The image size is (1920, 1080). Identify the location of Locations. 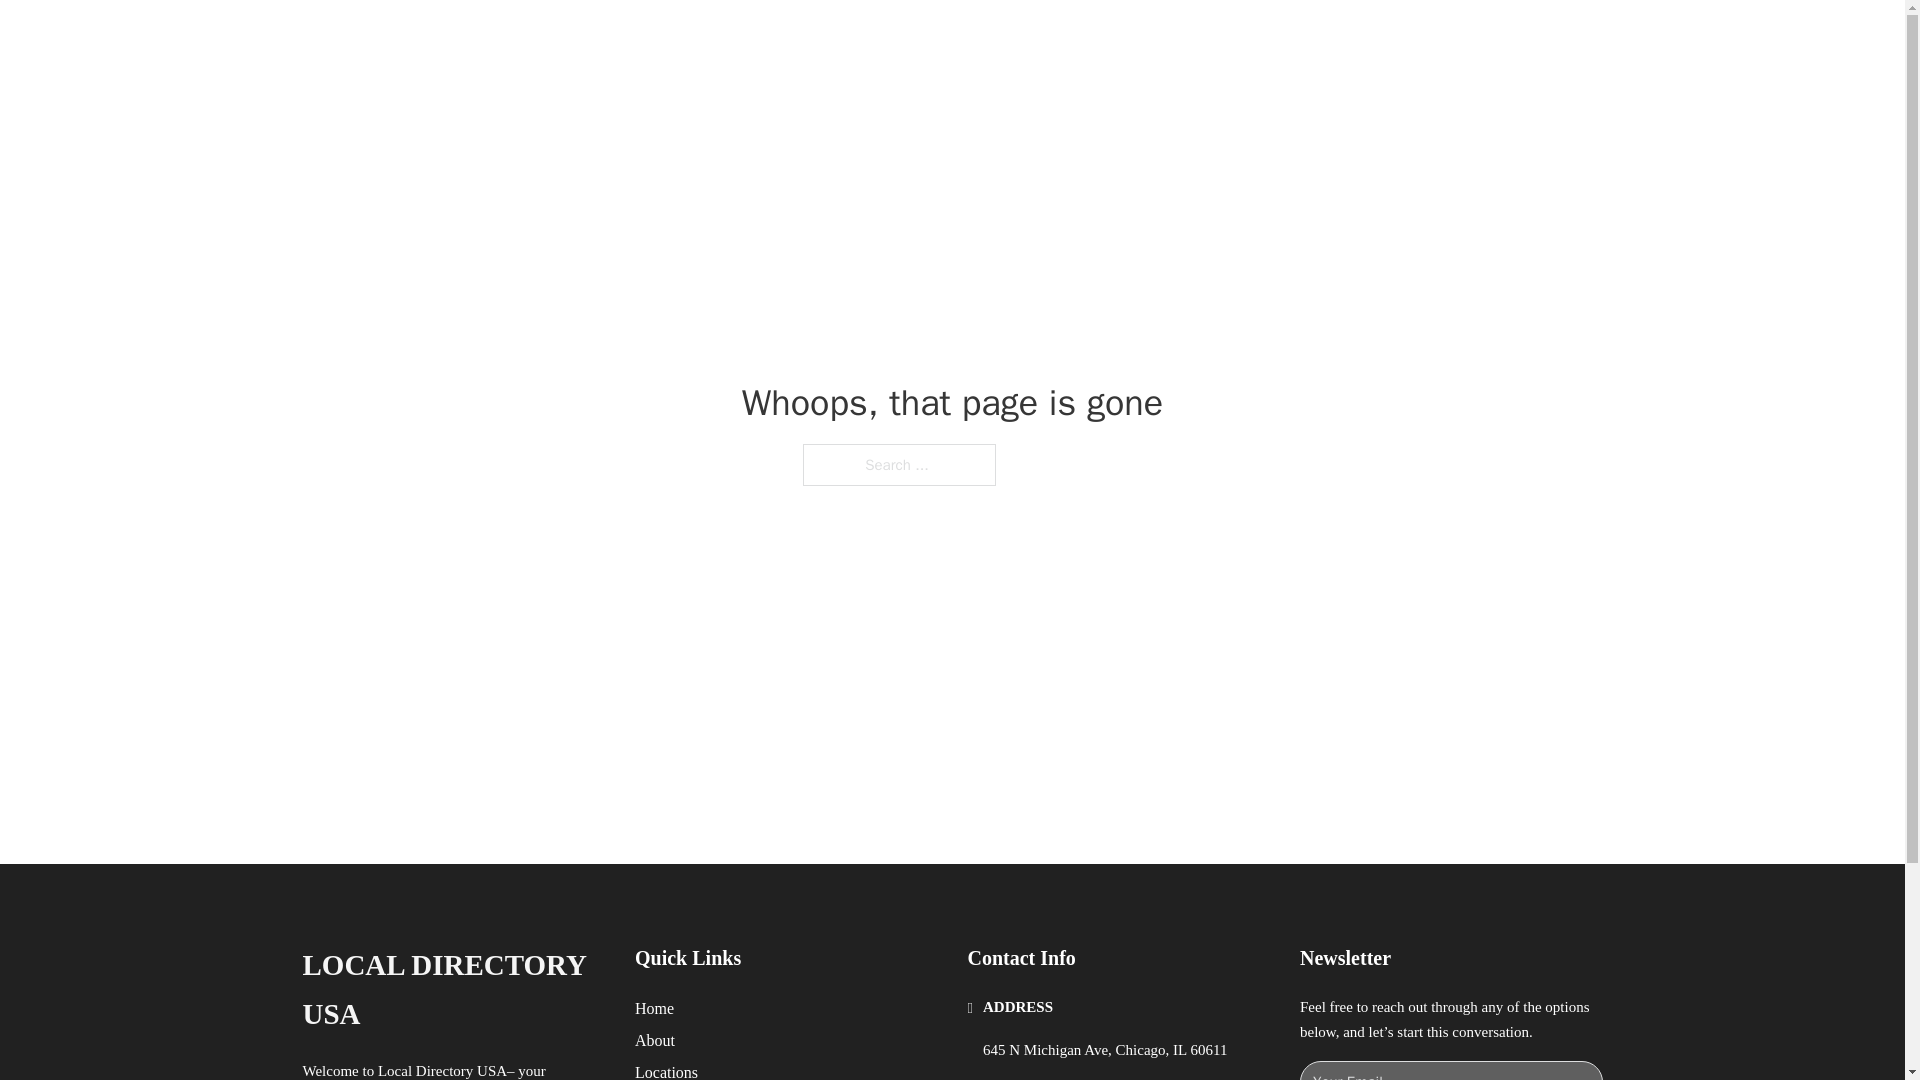
(666, 1070).